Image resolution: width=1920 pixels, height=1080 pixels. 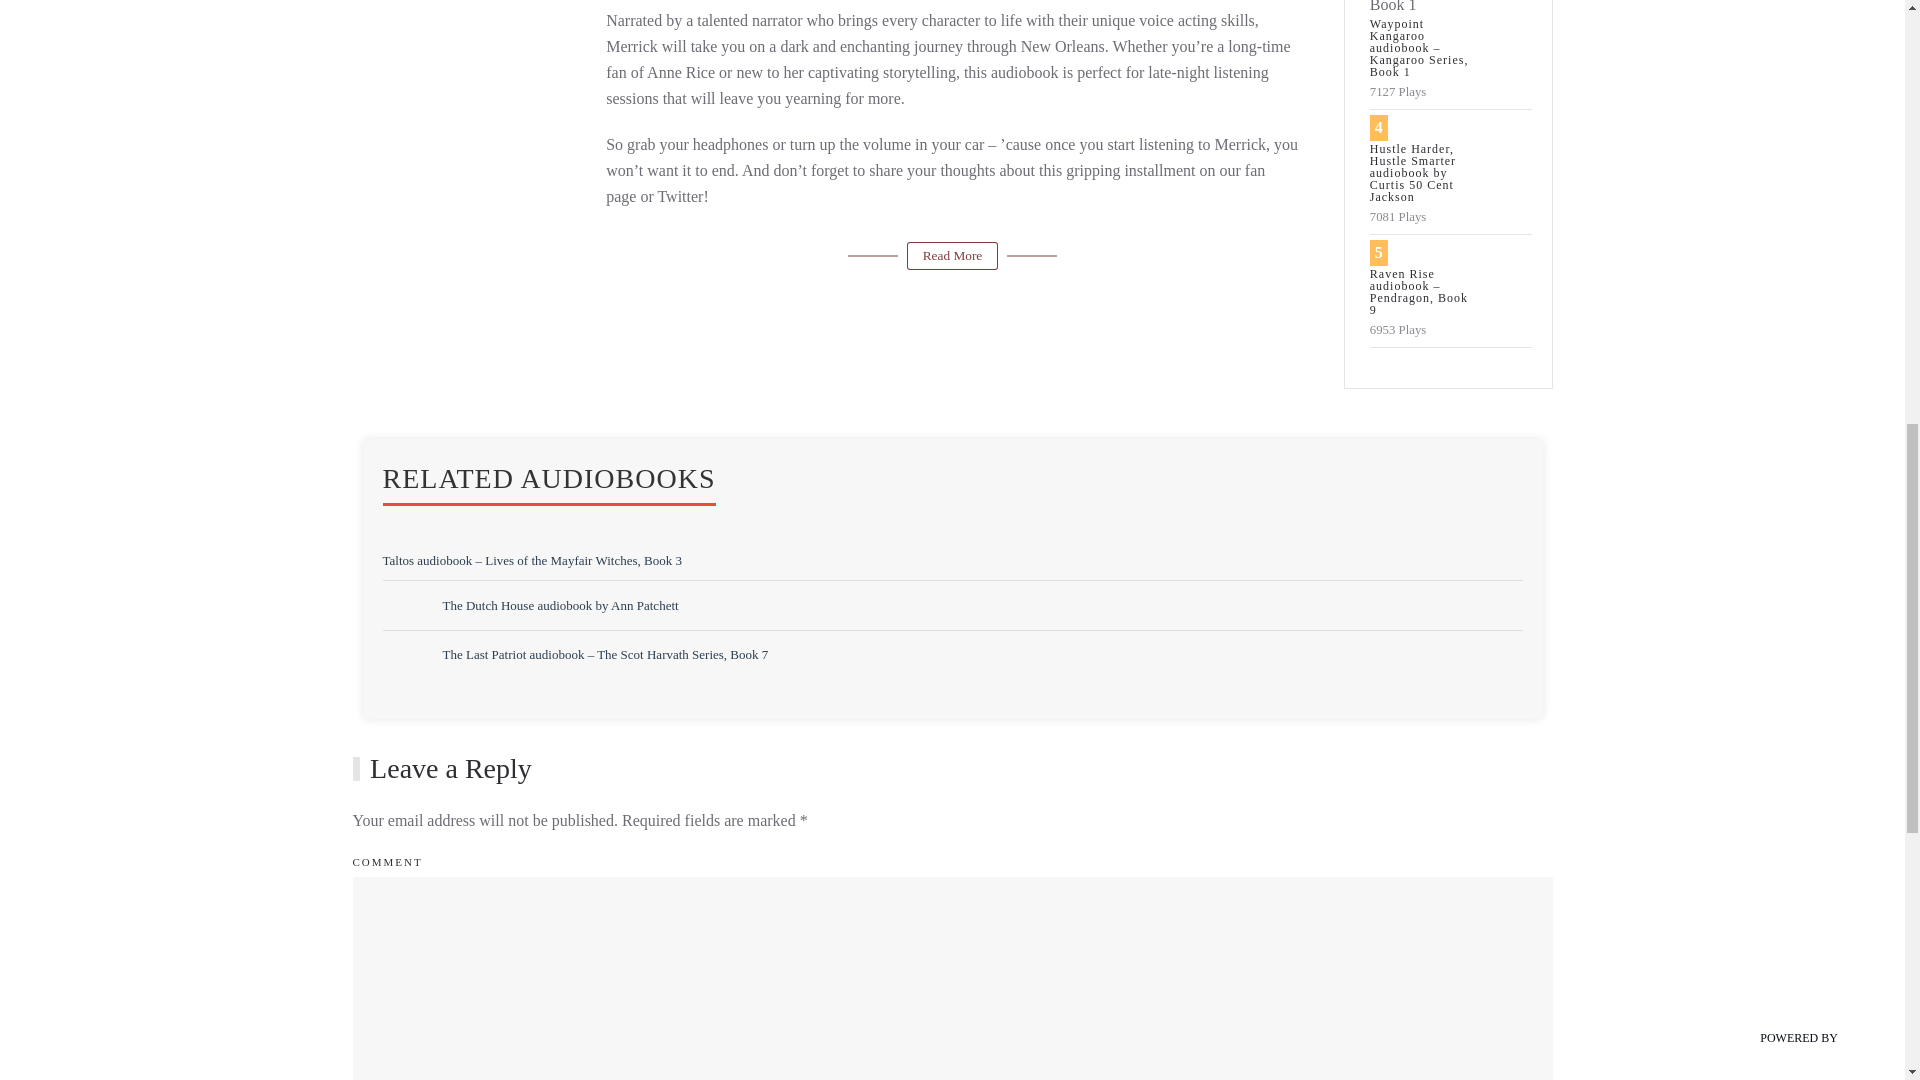 I want to click on The Dutch House audiobook by Ann Patchett, so click(x=559, y=606).